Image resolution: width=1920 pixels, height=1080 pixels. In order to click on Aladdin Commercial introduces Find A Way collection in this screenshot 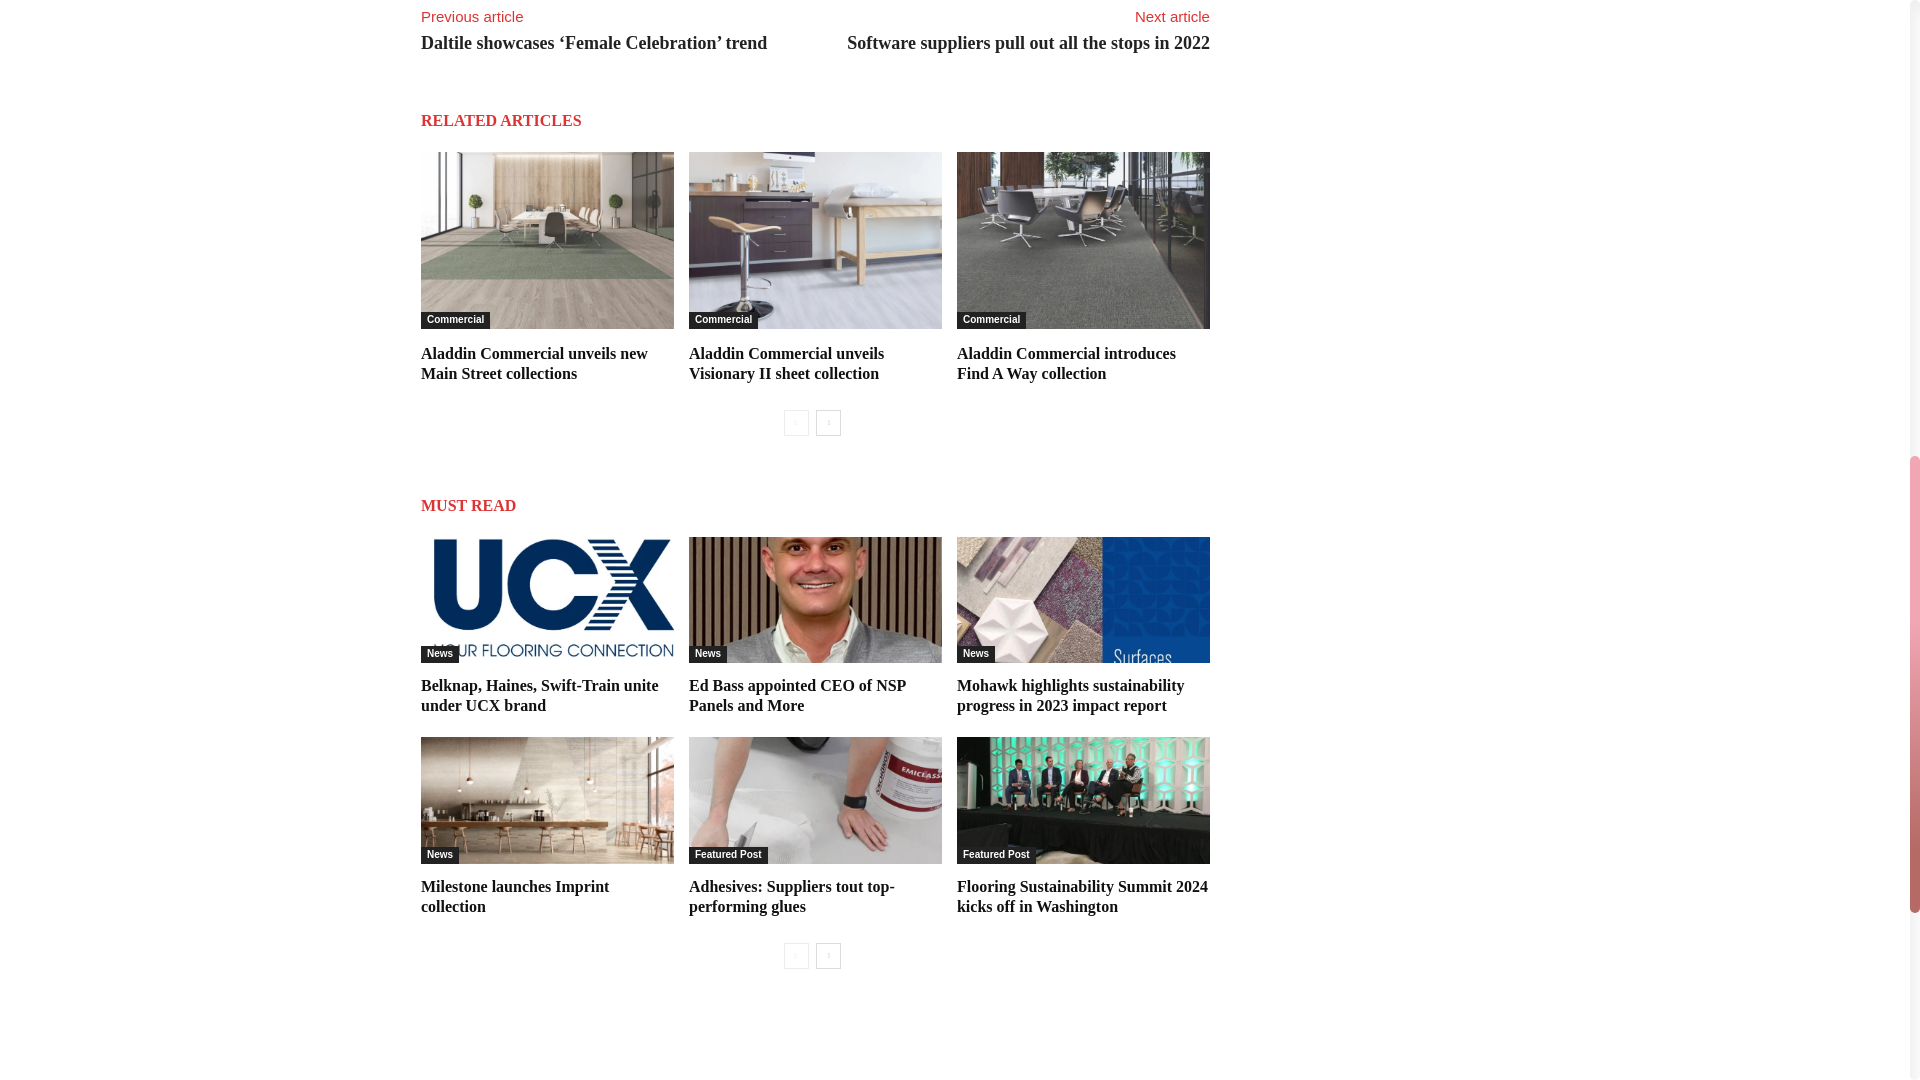, I will do `click(1066, 363)`.